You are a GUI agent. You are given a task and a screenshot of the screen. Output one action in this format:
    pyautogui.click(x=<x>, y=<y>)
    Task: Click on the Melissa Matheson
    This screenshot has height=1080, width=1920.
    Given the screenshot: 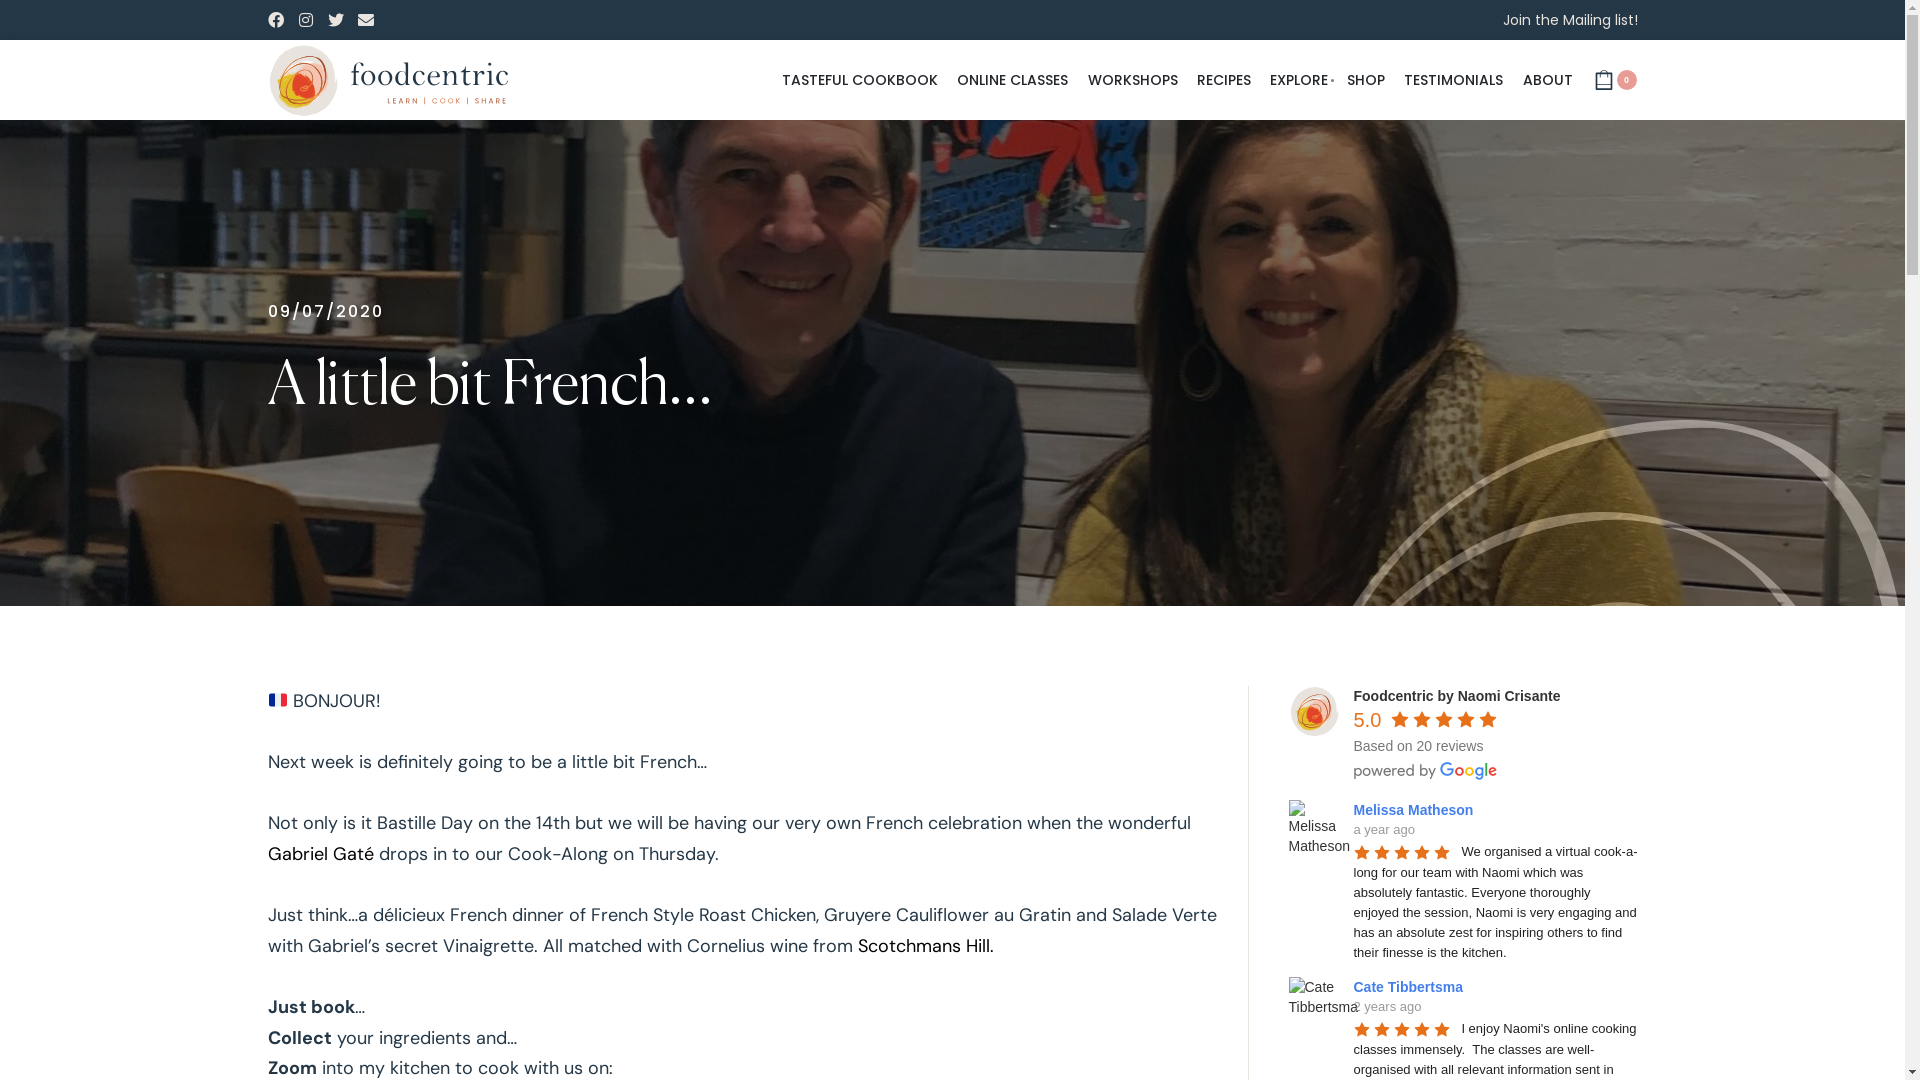 What is the action you would take?
    pyautogui.click(x=1313, y=825)
    